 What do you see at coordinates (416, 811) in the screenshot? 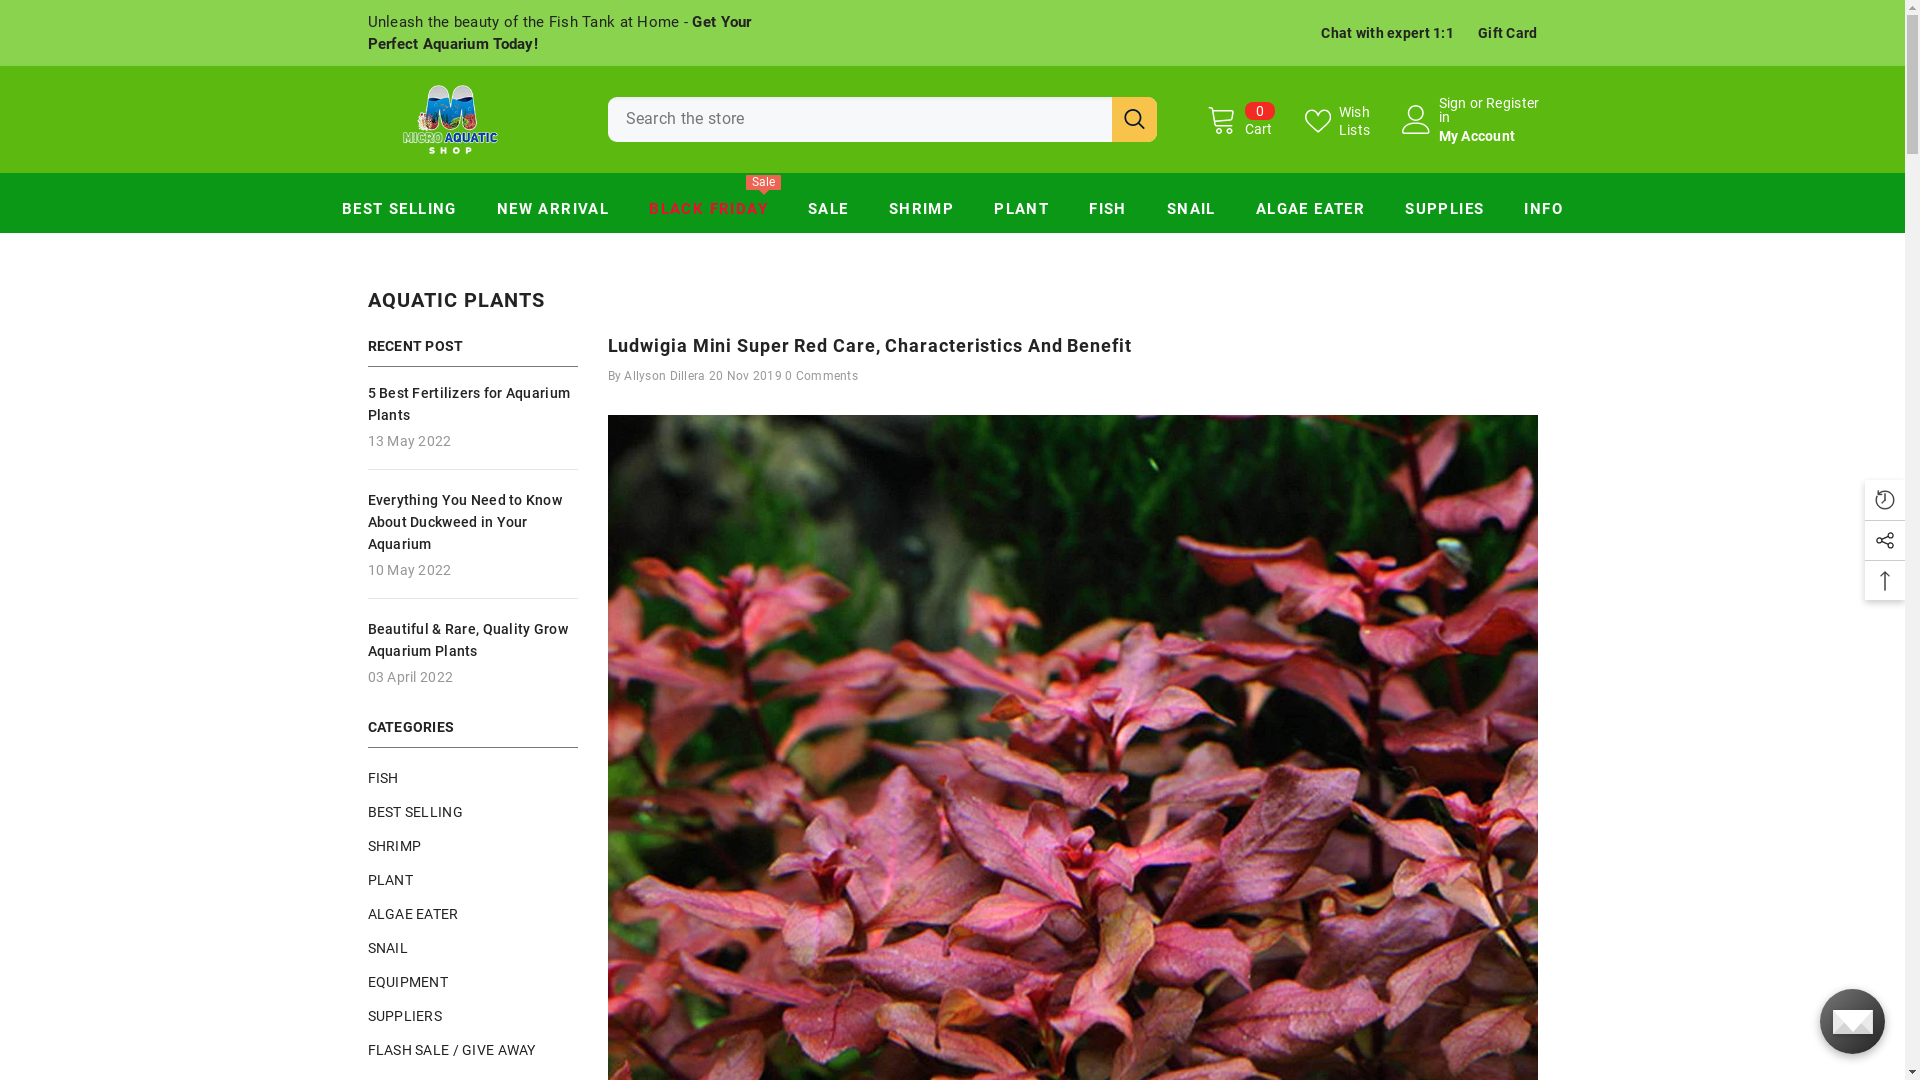
I see `BEST SELLING` at bounding box center [416, 811].